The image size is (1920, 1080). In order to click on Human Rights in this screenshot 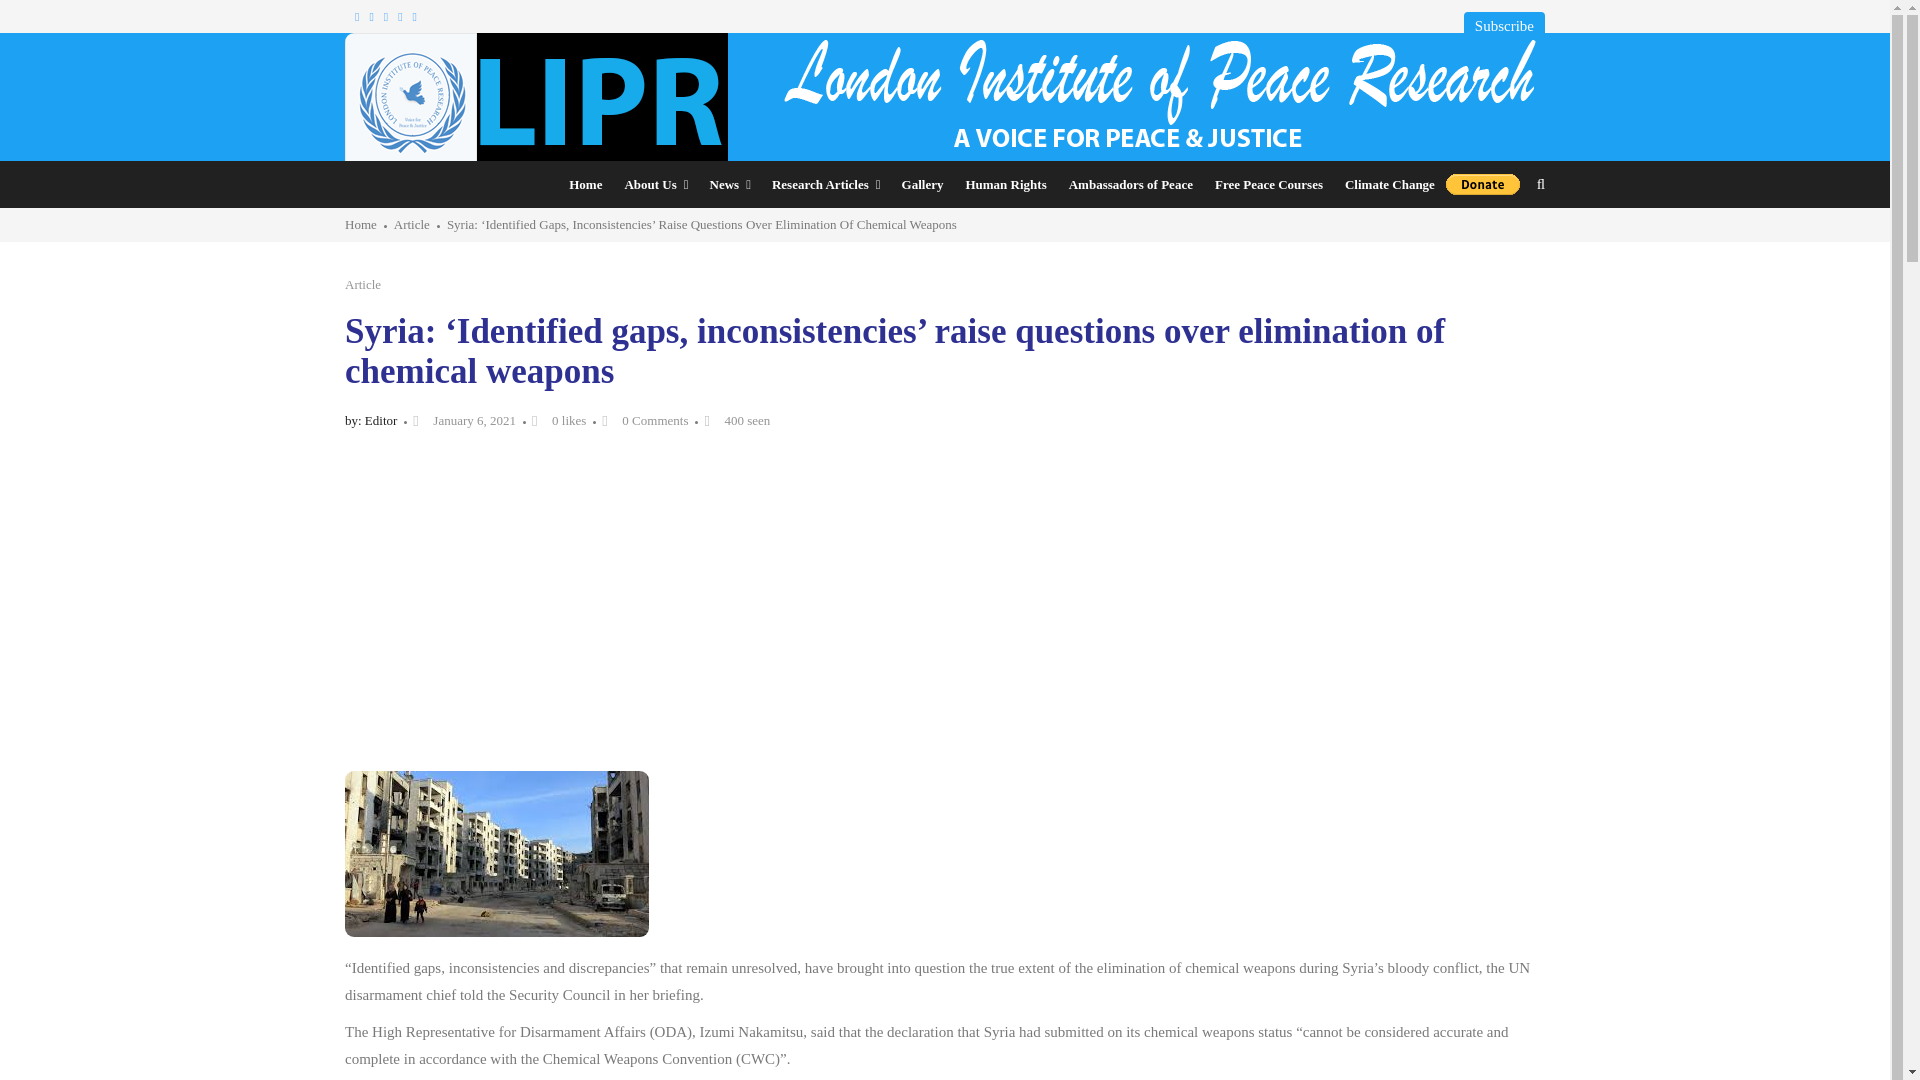, I will do `click(1006, 184)`.